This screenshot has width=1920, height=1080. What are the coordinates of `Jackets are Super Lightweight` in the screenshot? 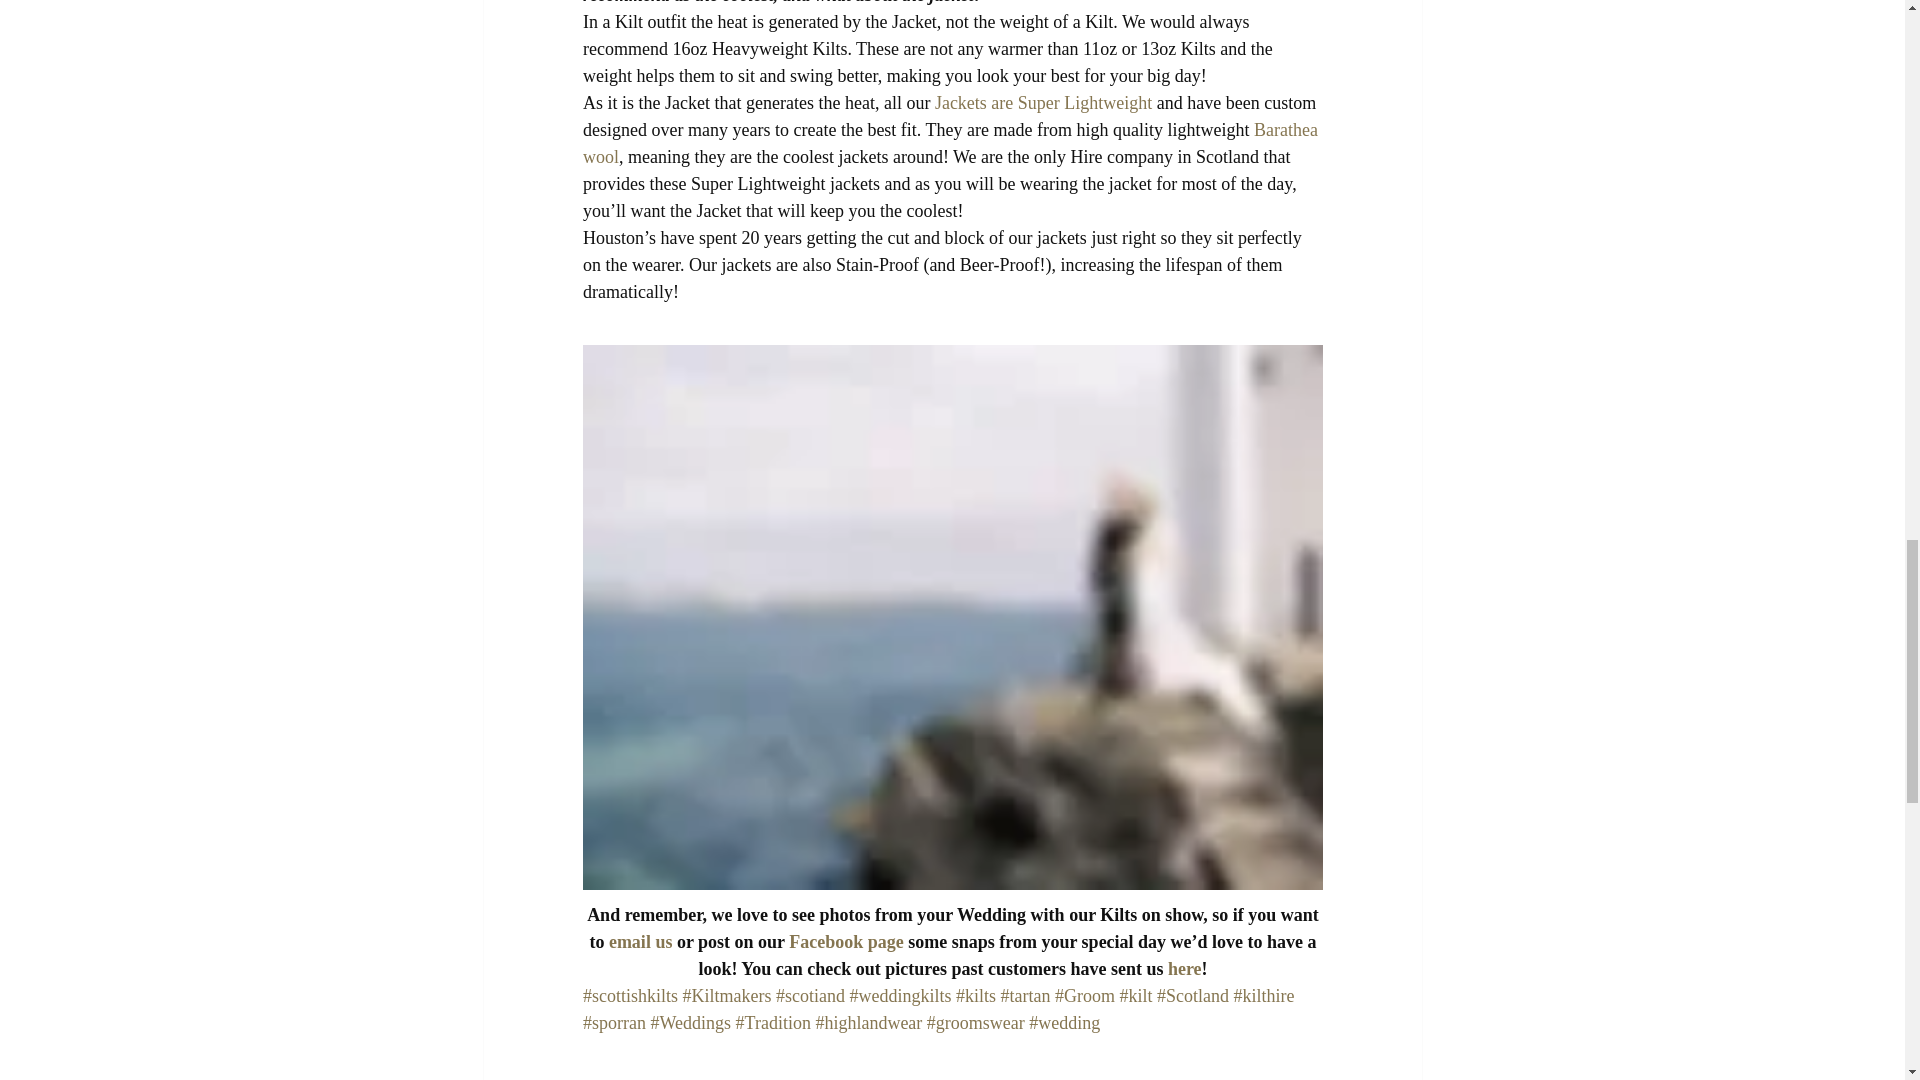 It's located at (1042, 102).